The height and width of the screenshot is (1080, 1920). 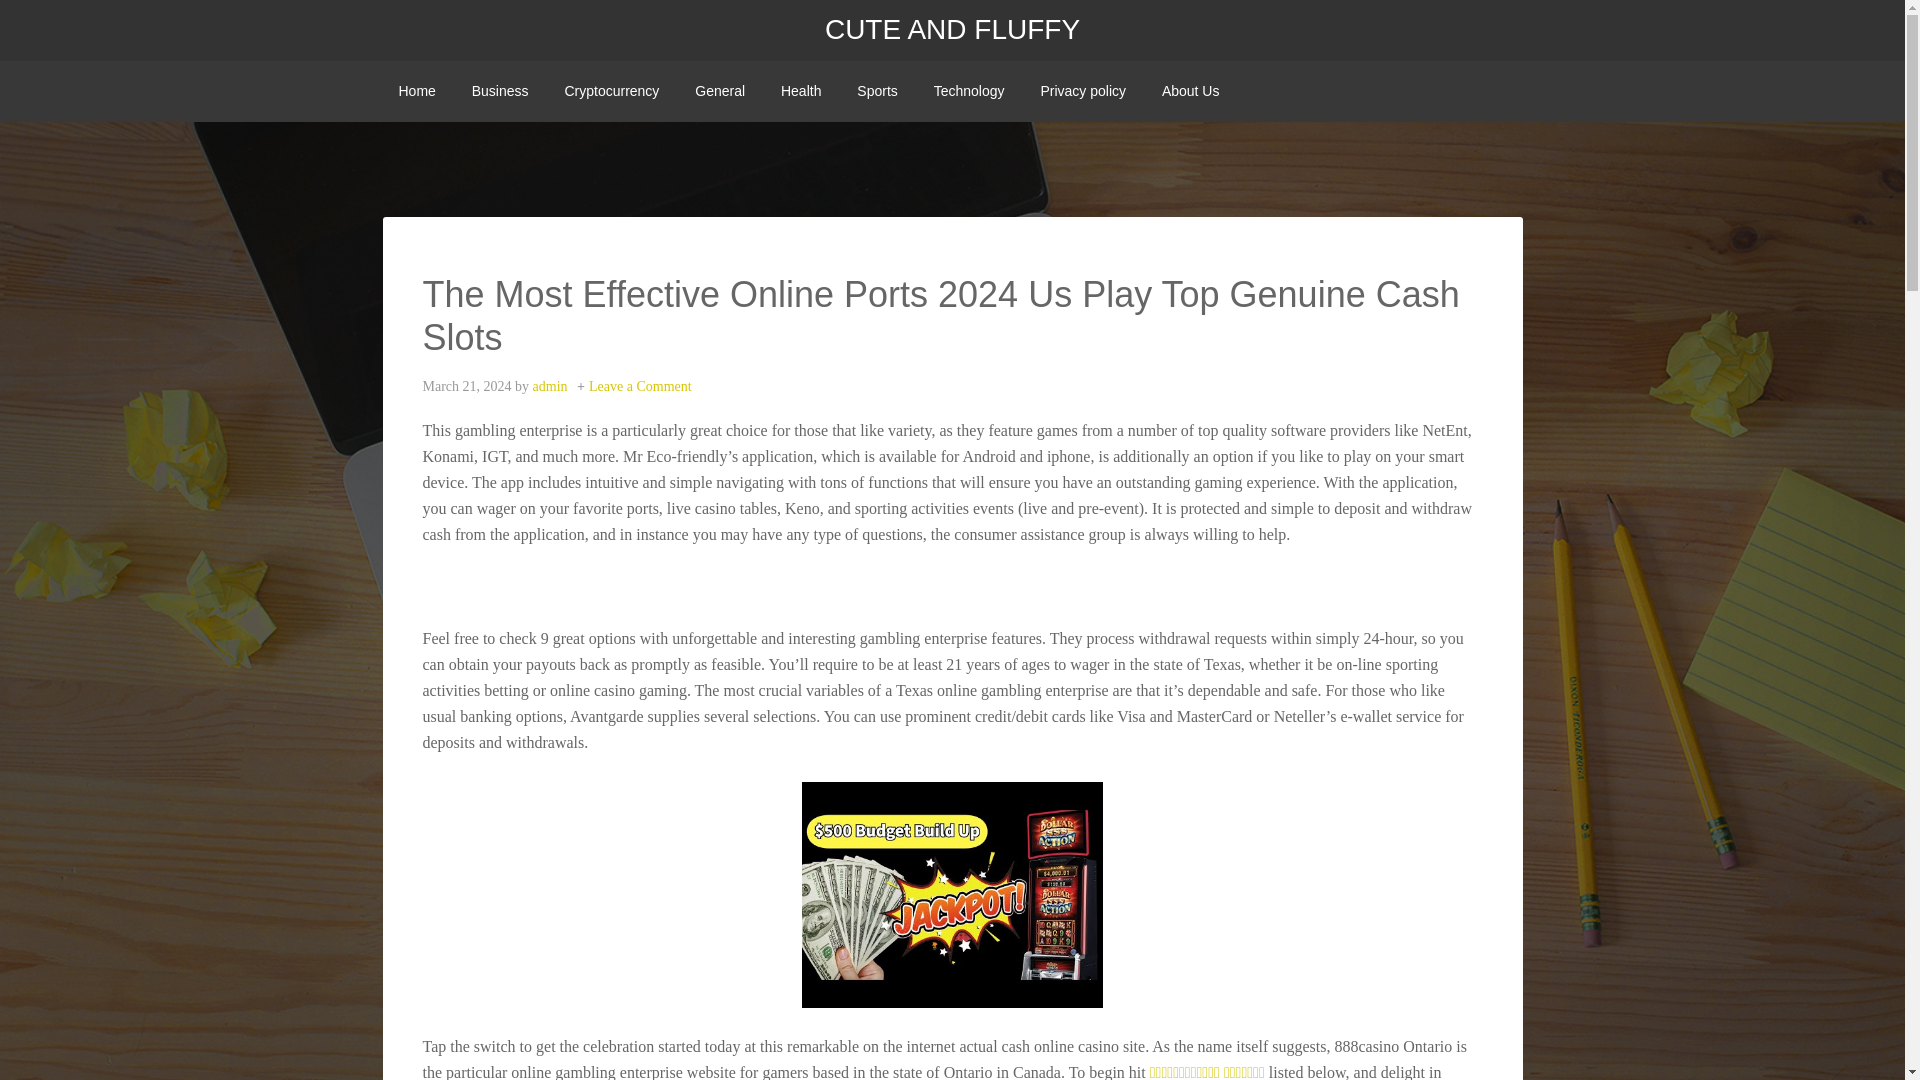 I want to click on About Us, so click(x=1191, y=91).